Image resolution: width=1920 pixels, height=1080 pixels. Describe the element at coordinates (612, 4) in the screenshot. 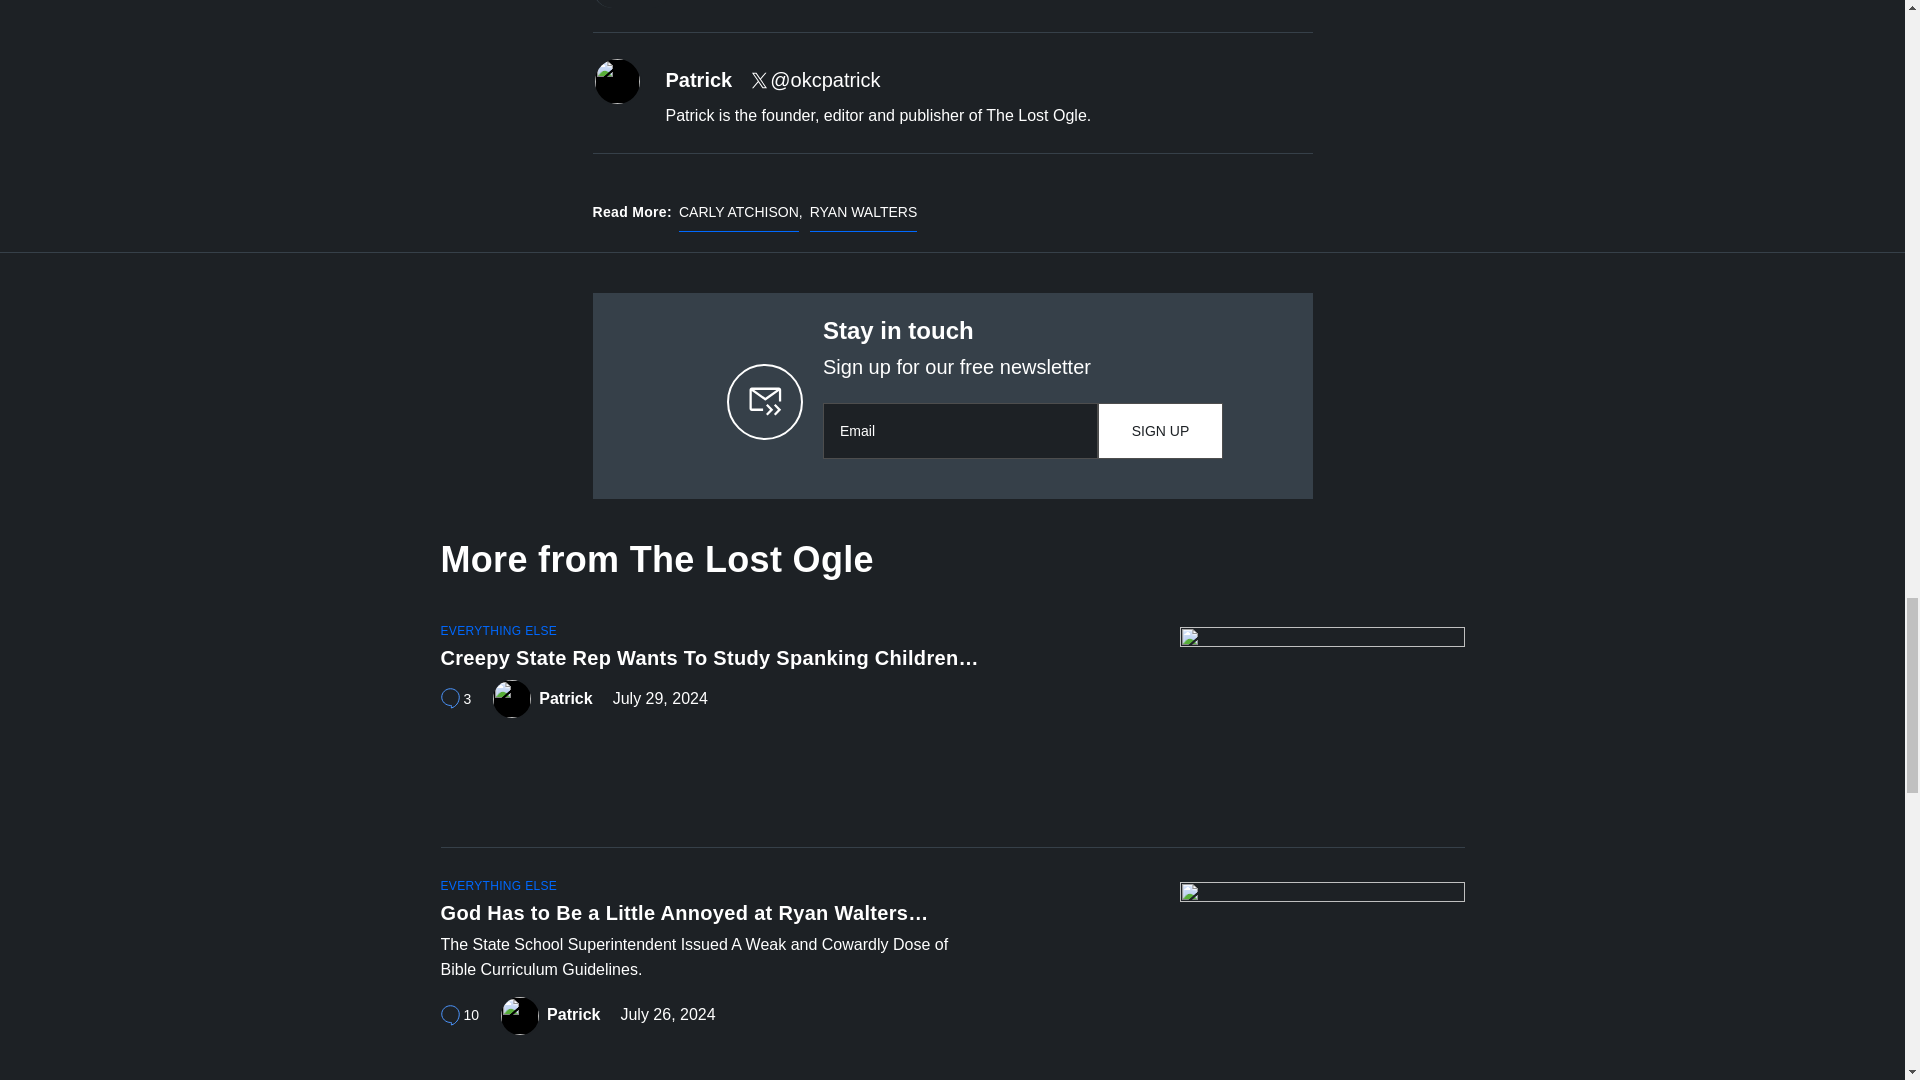

I see `Share on Facebook` at that location.